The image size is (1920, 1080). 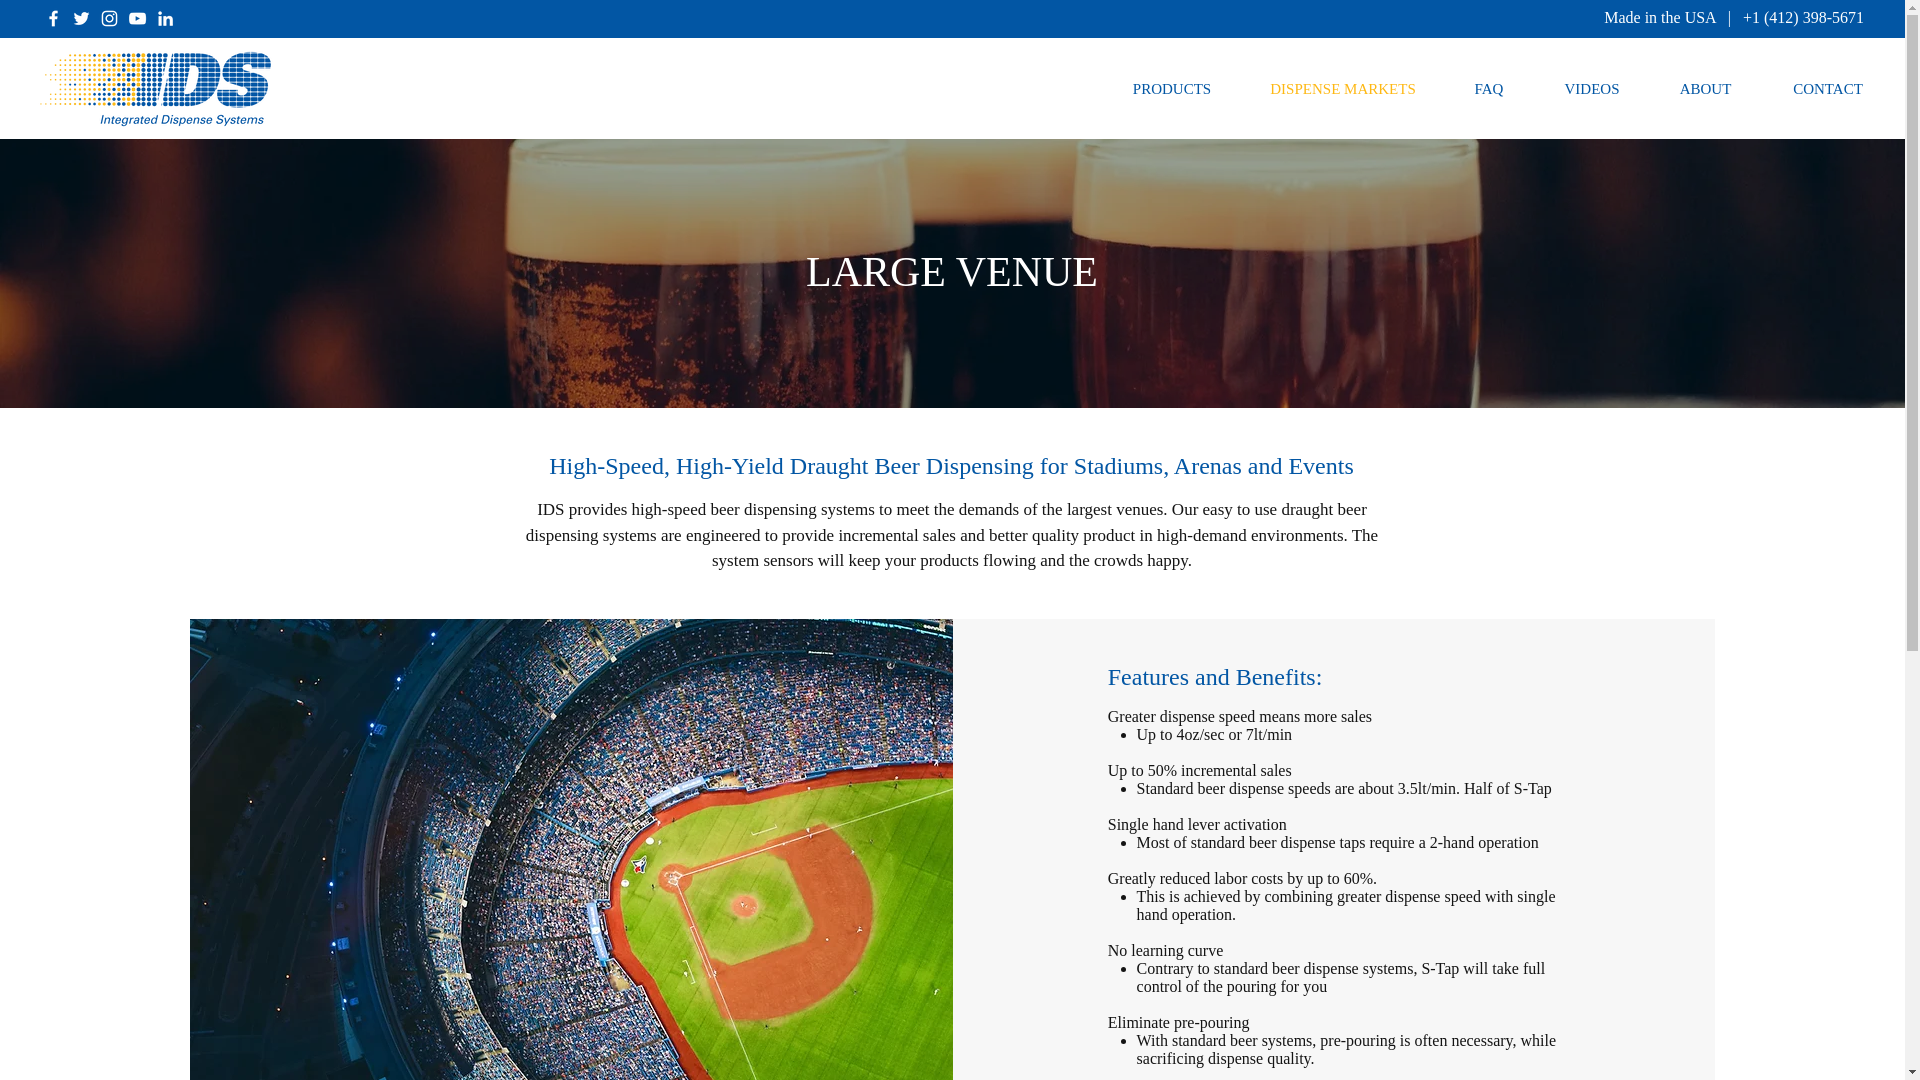 What do you see at coordinates (1706, 88) in the screenshot?
I see `ABOUT` at bounding box center [1706, 88].